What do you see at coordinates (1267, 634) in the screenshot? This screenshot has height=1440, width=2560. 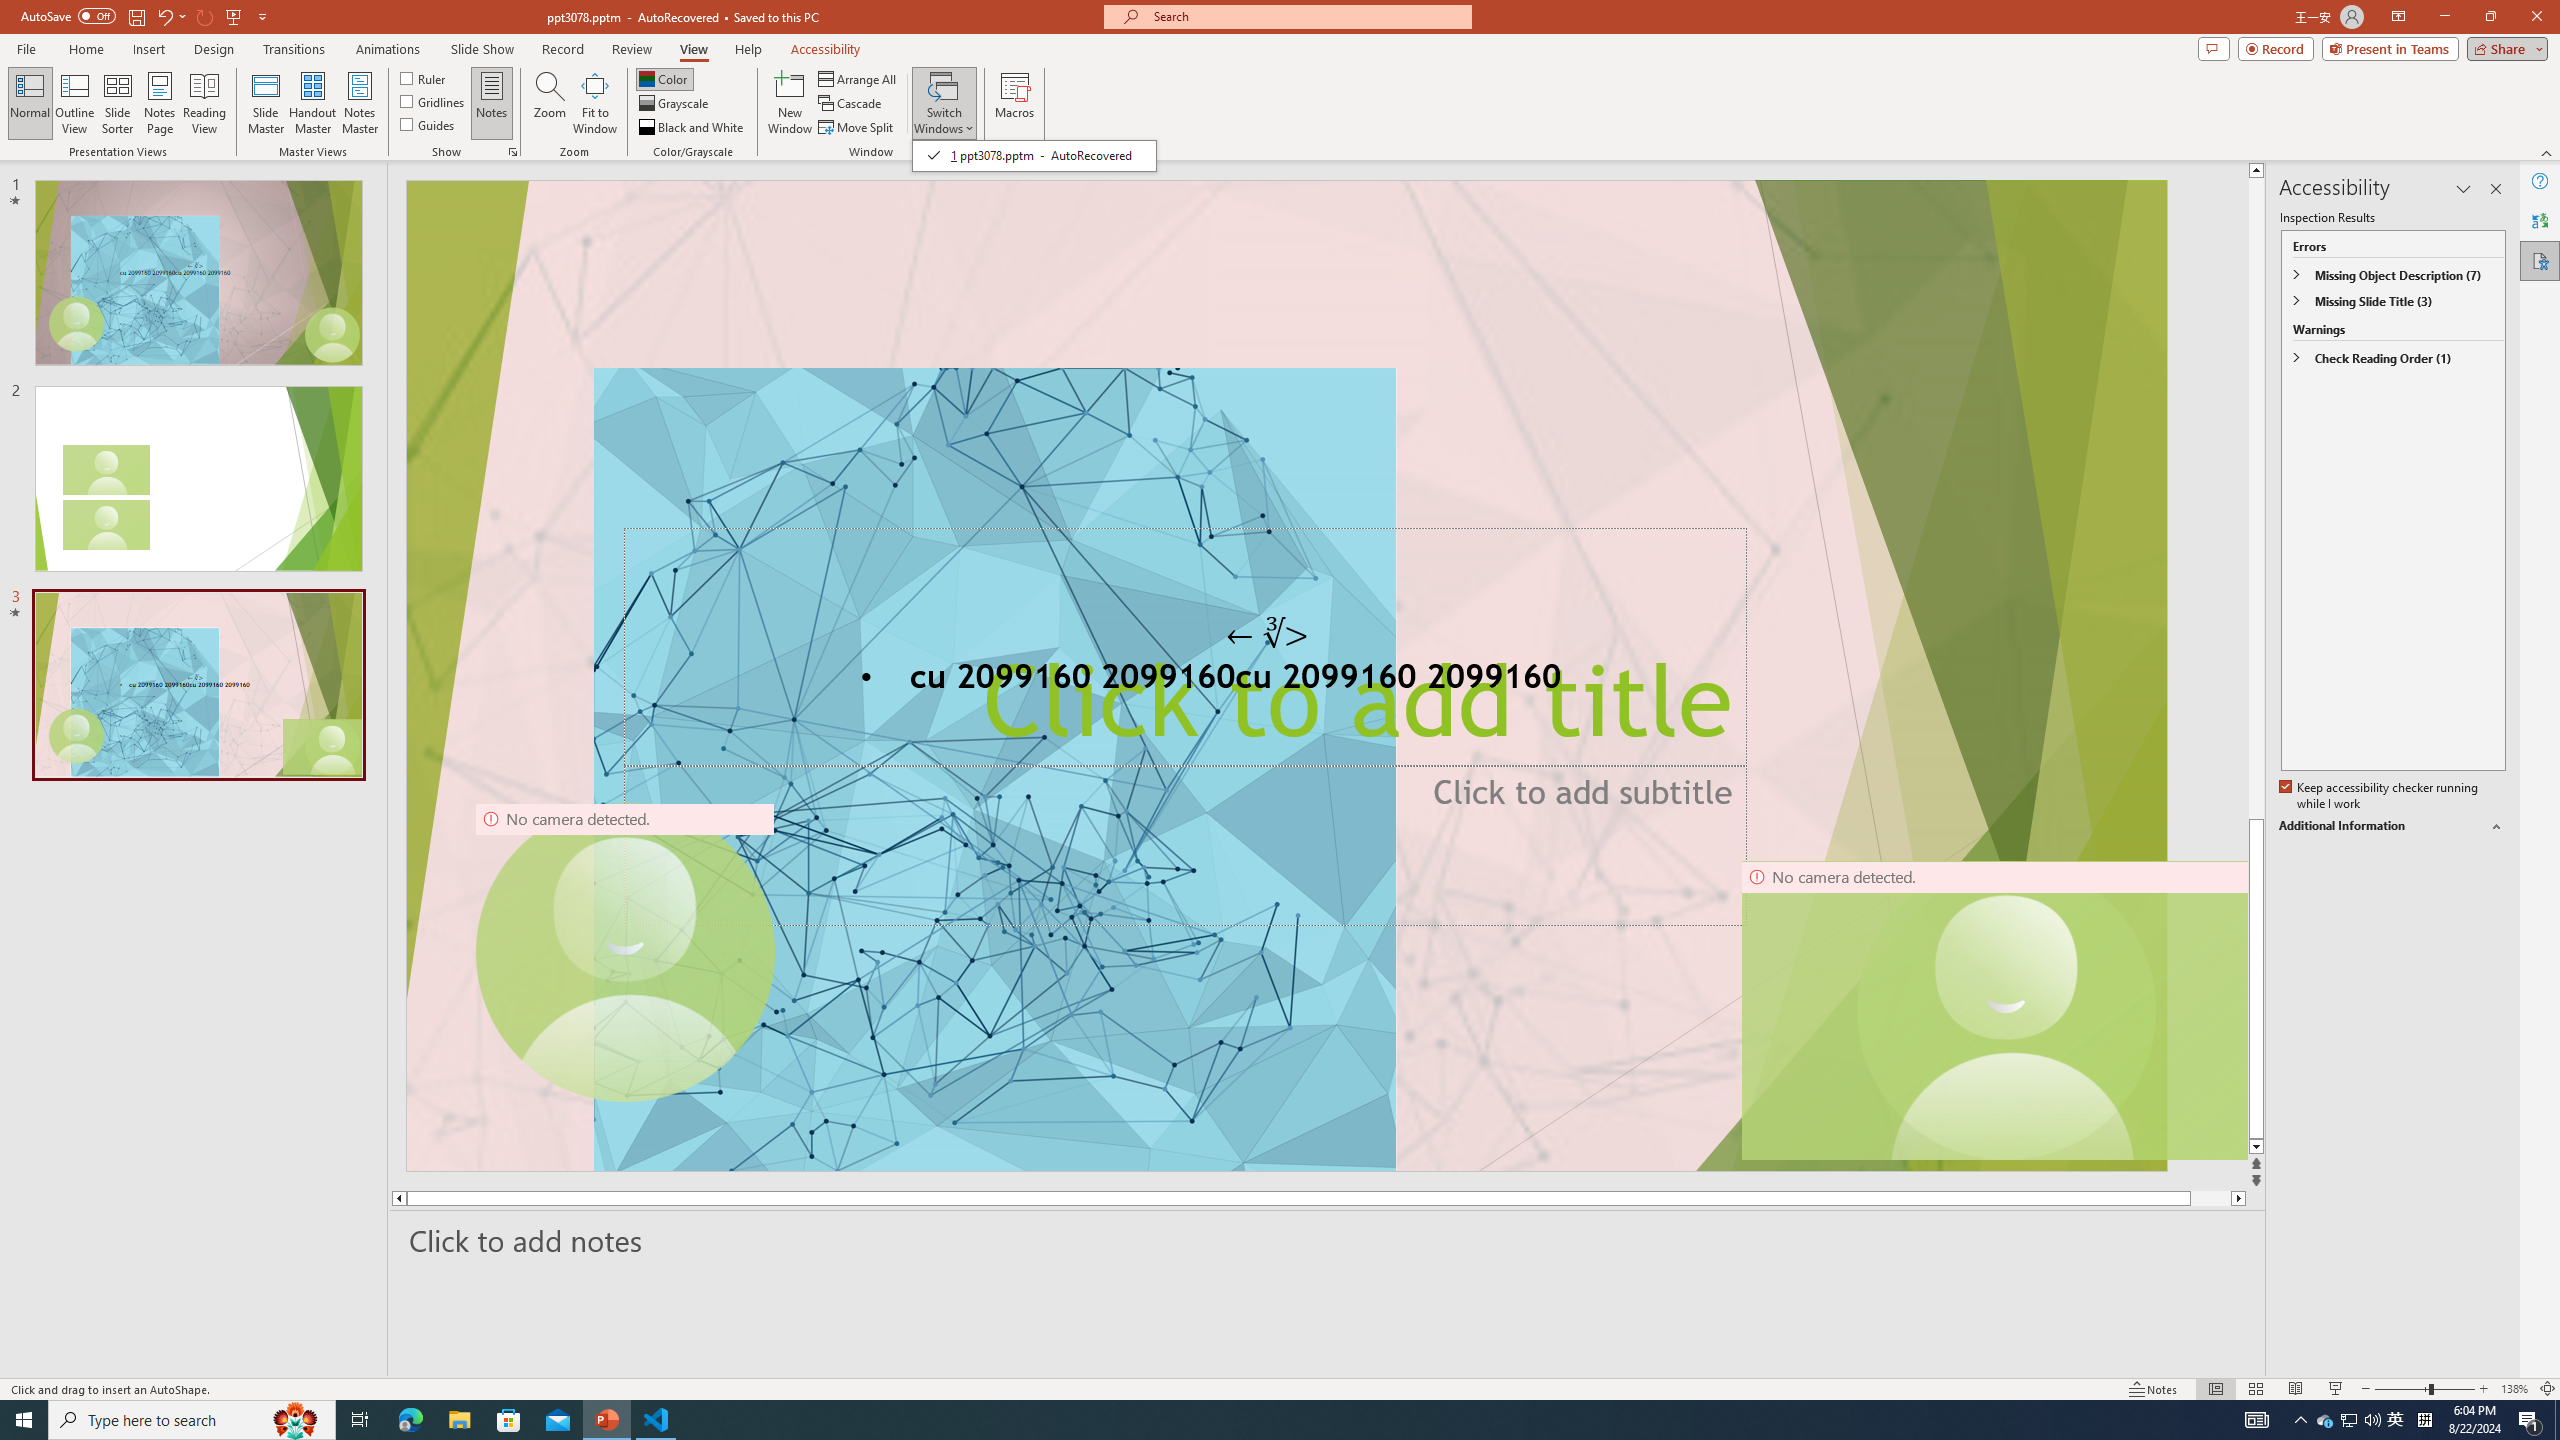 I see `TextBox 7` at bounding box center [1267, 634].